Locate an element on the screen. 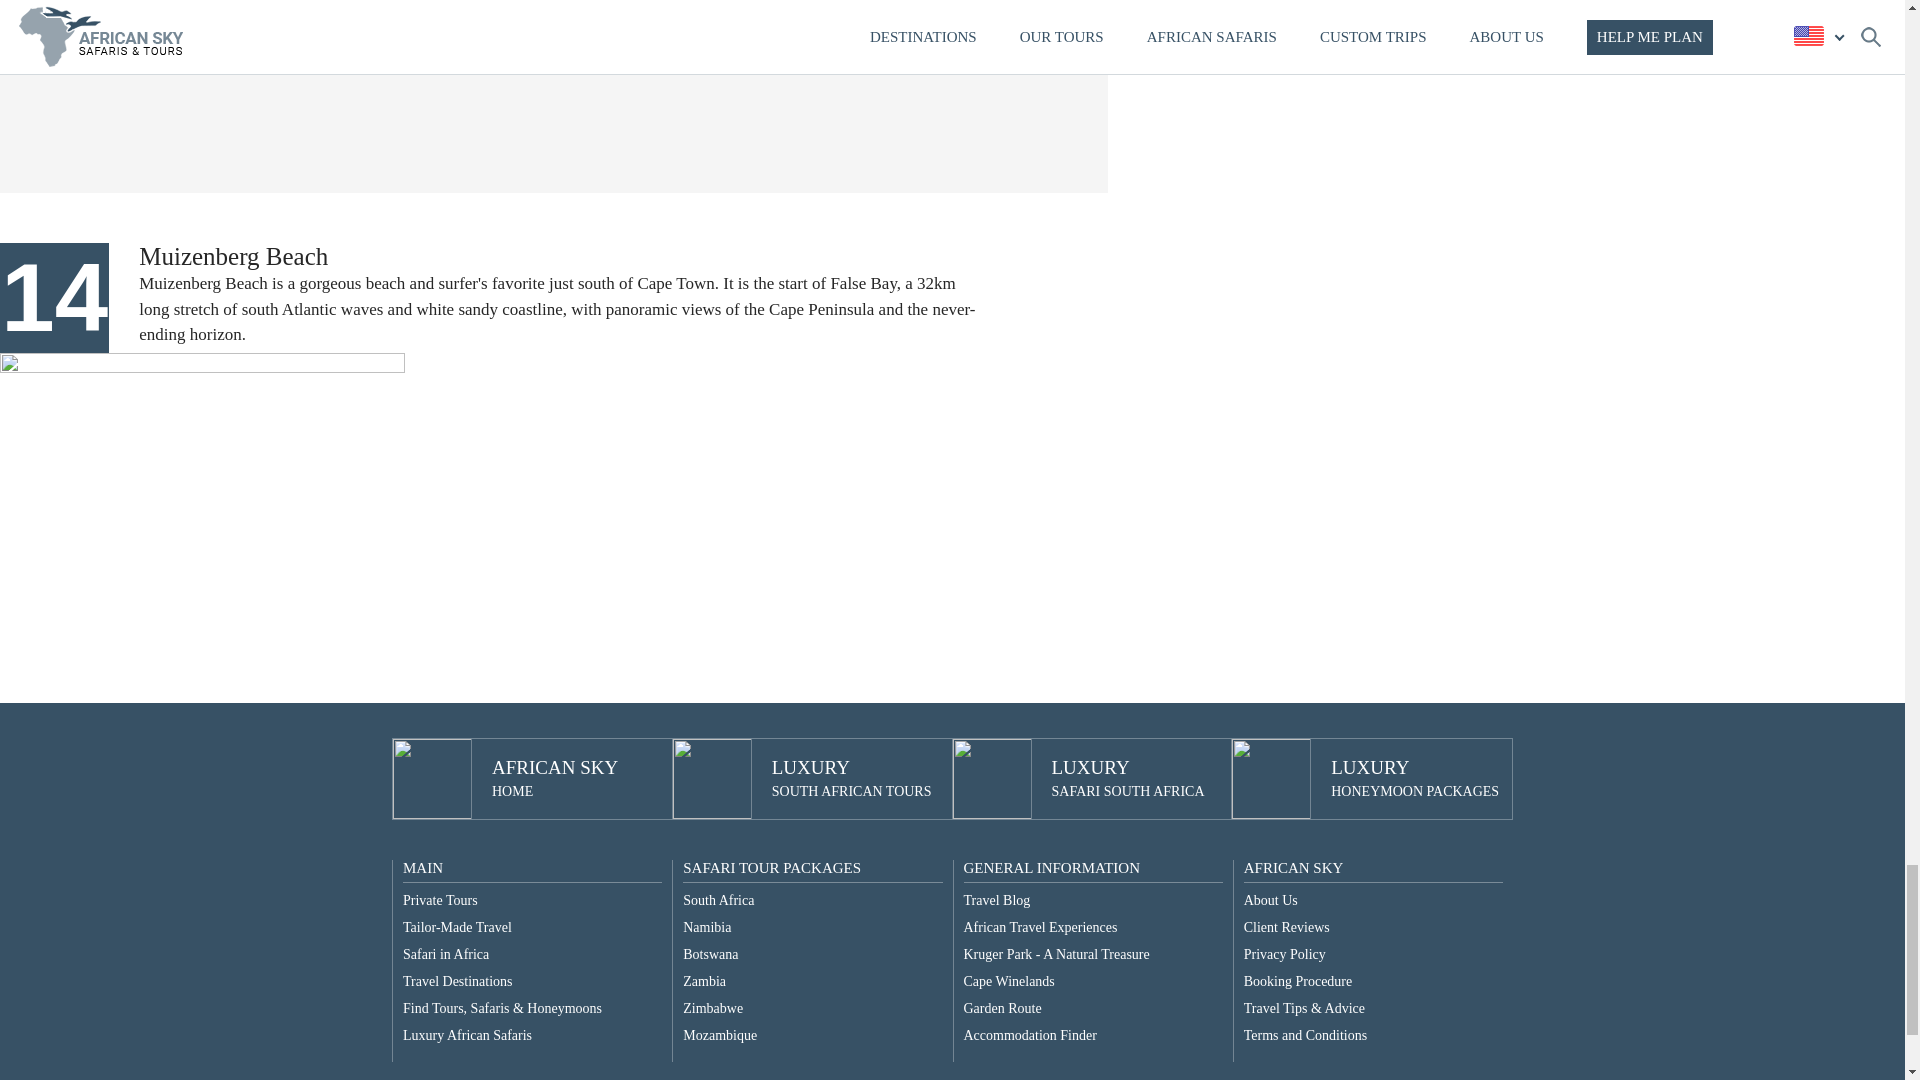  South Africa is located at coordinates (458, 982).